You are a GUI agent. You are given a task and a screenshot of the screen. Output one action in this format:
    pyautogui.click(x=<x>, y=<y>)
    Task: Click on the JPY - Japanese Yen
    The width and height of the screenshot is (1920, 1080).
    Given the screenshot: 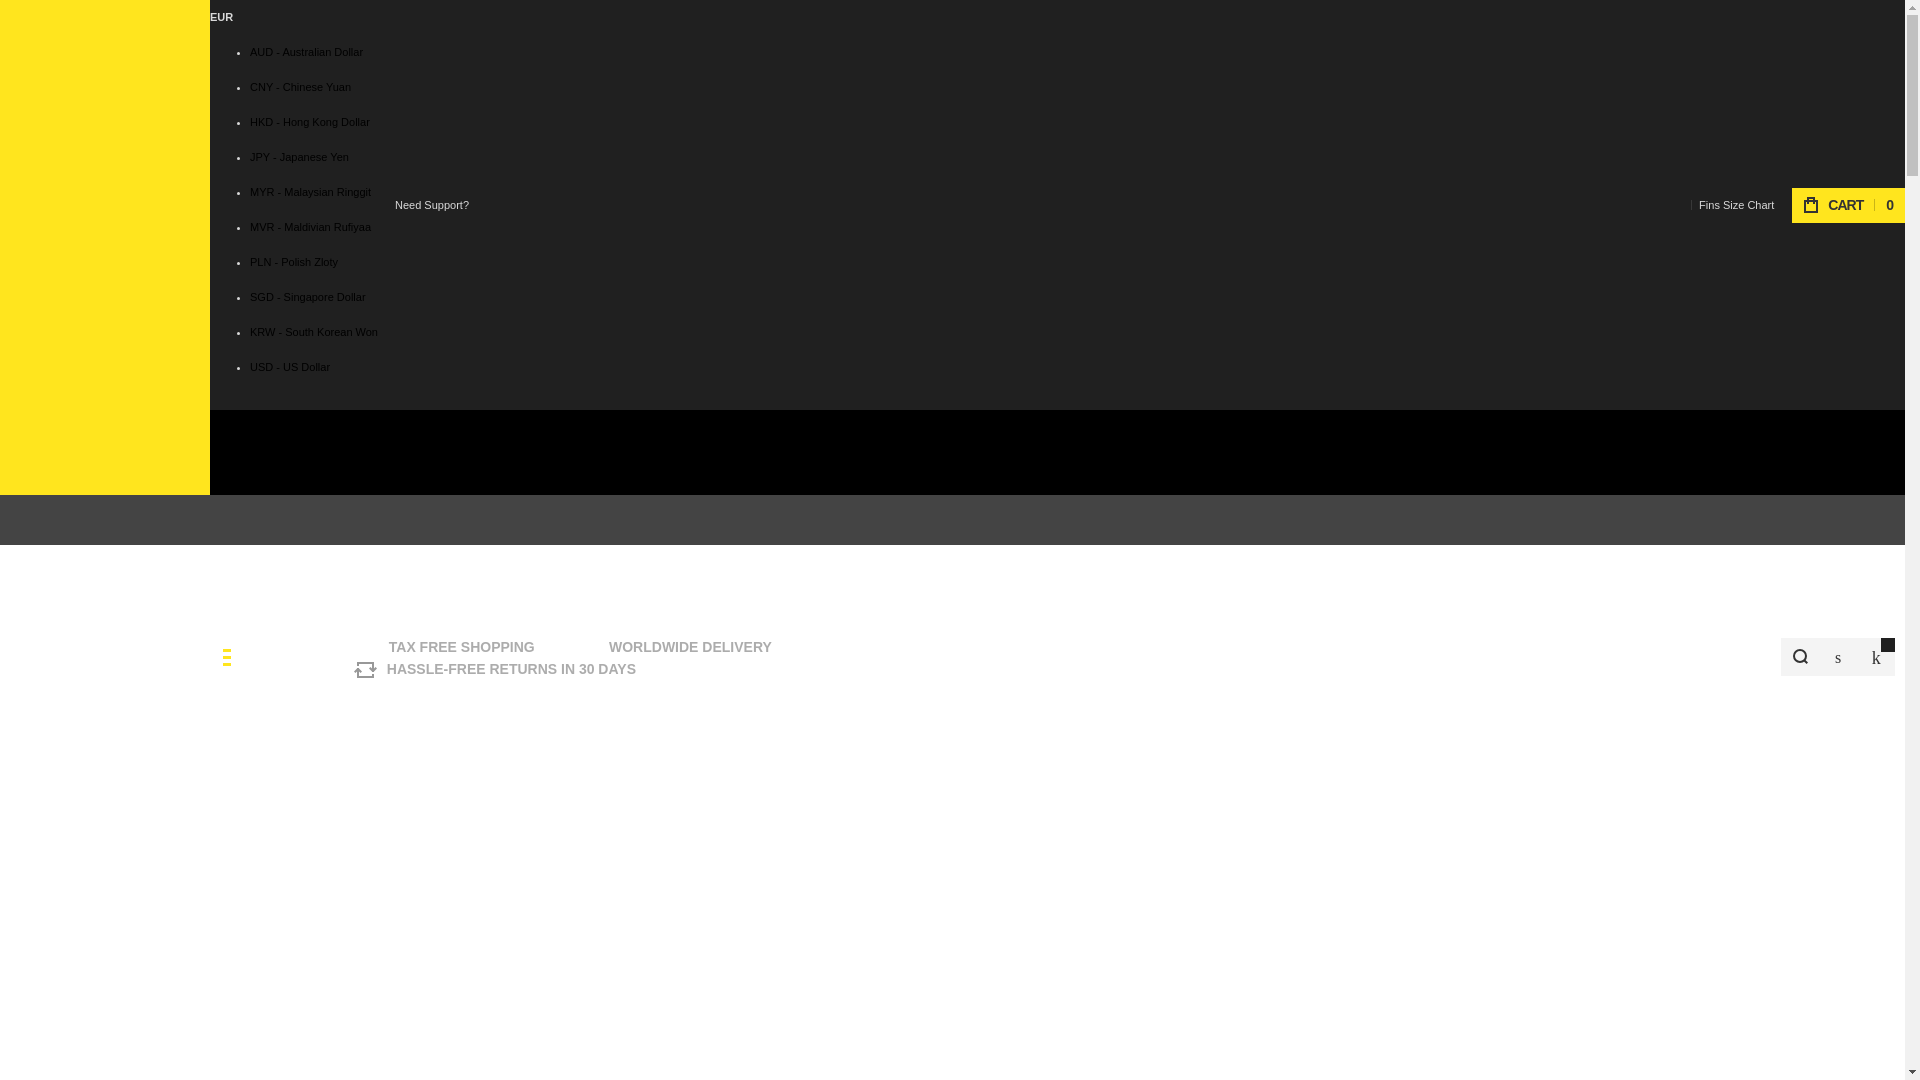 What is the action you would take?
    pyautogui.click(x=299, y=157)
    